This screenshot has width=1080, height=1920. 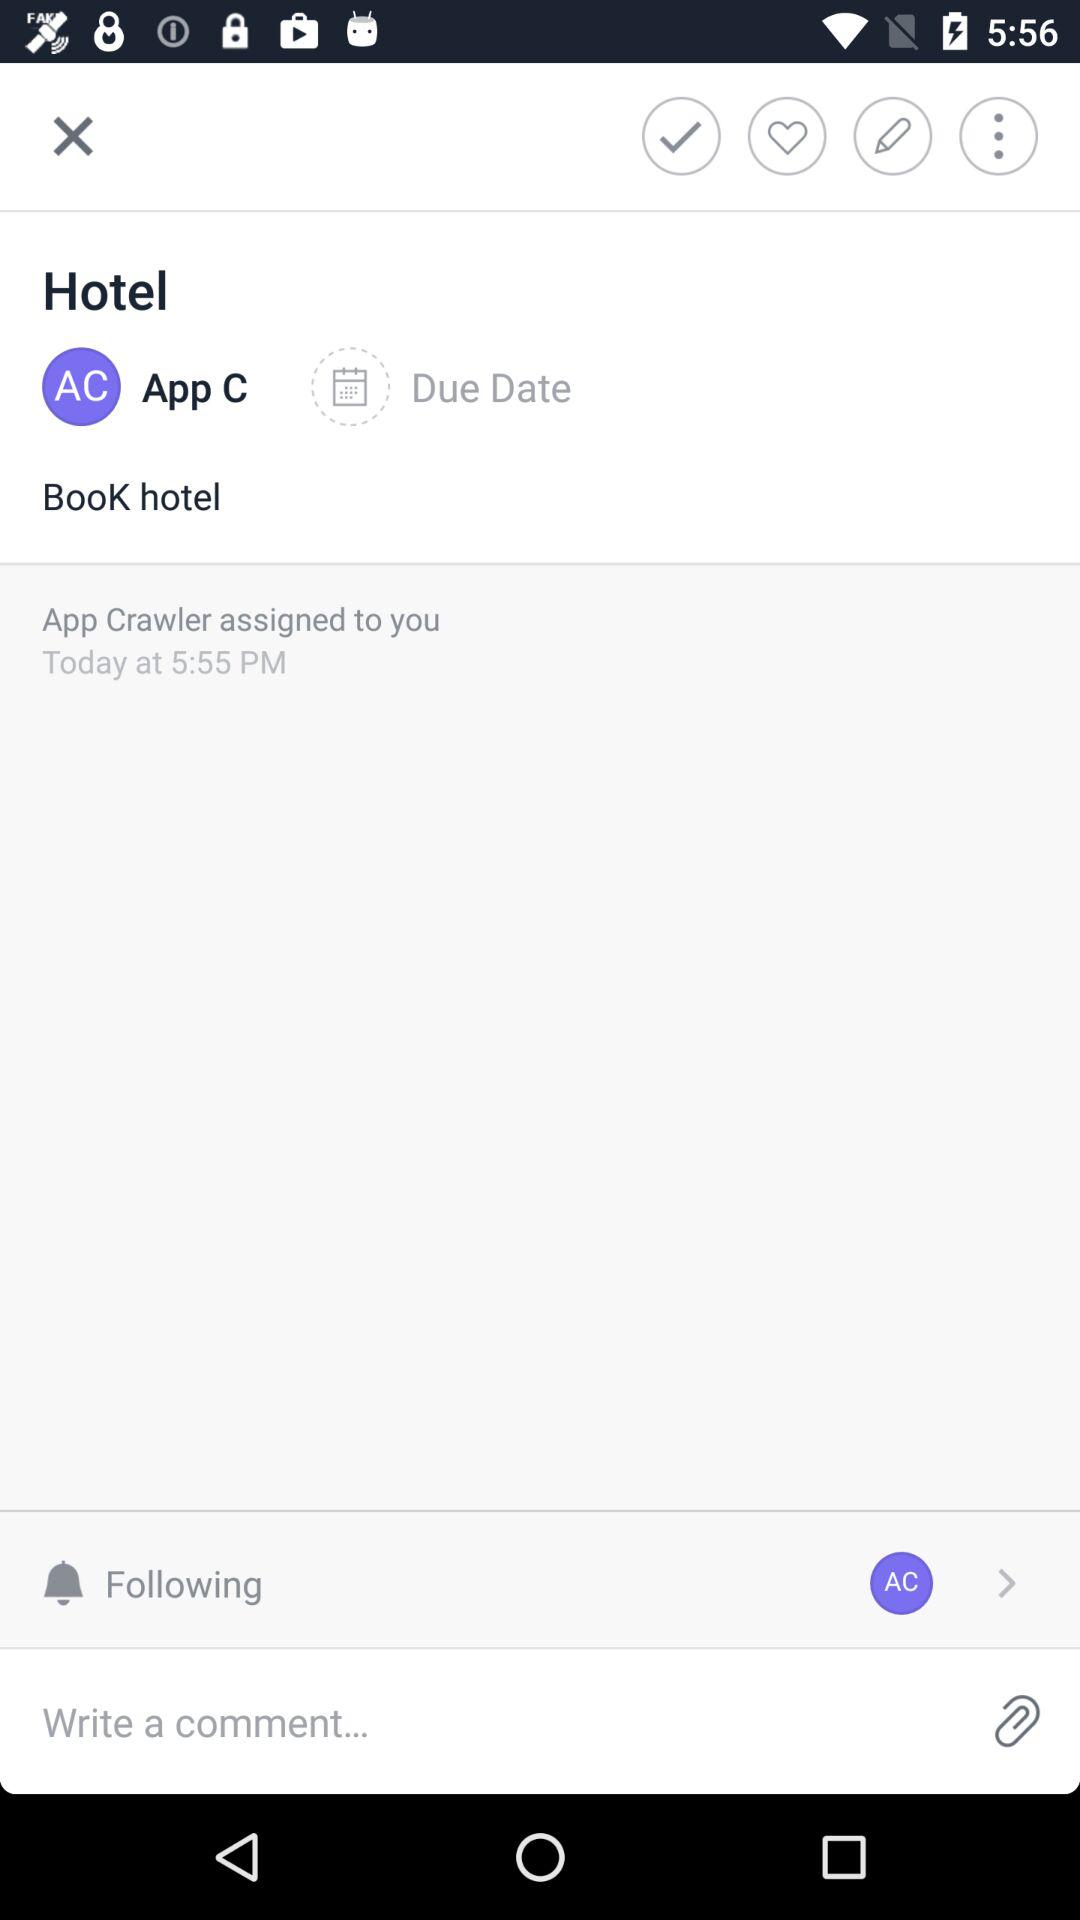 I want to click on click the right arrow mark at the right bottom right to ac, so click(x=1006, y=1582).